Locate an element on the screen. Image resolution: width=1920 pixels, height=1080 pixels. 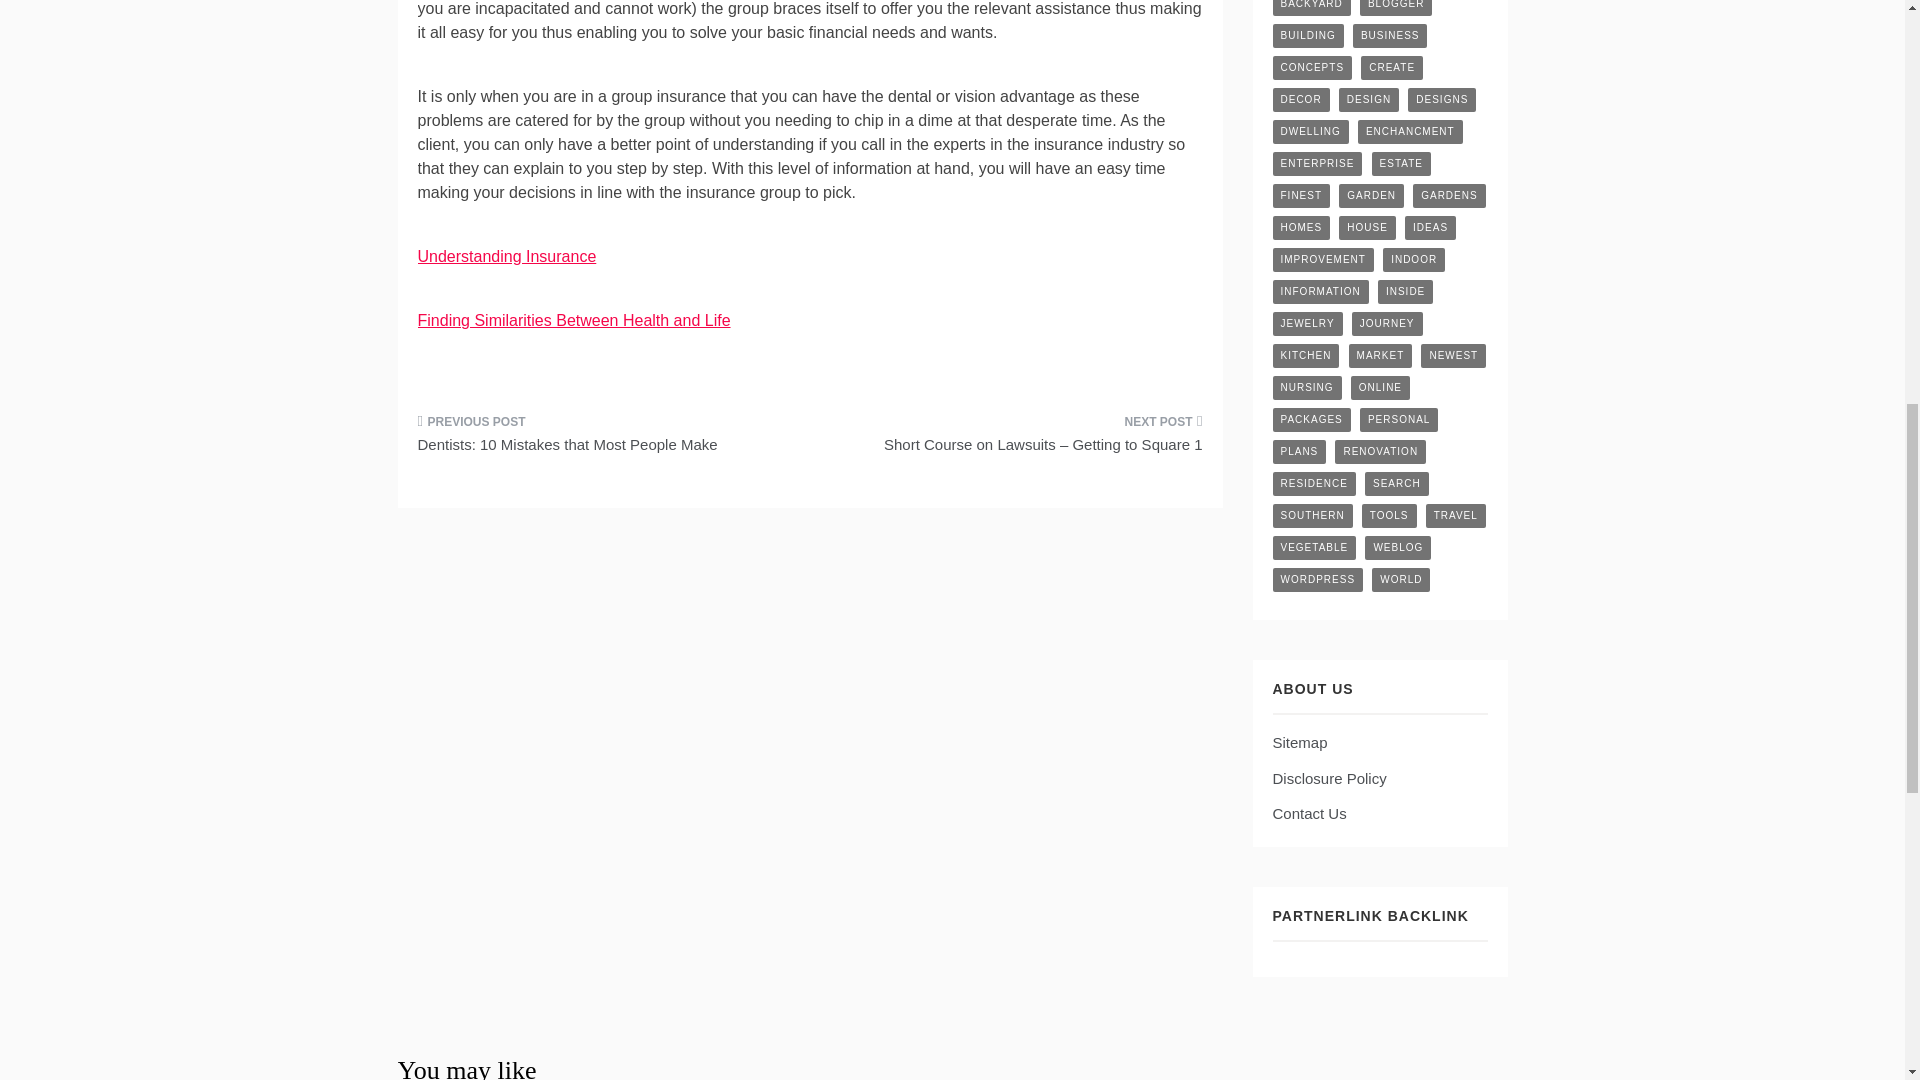
Dentists: 10 Mistakes that Most People Make is located at coordinates (607, 439).